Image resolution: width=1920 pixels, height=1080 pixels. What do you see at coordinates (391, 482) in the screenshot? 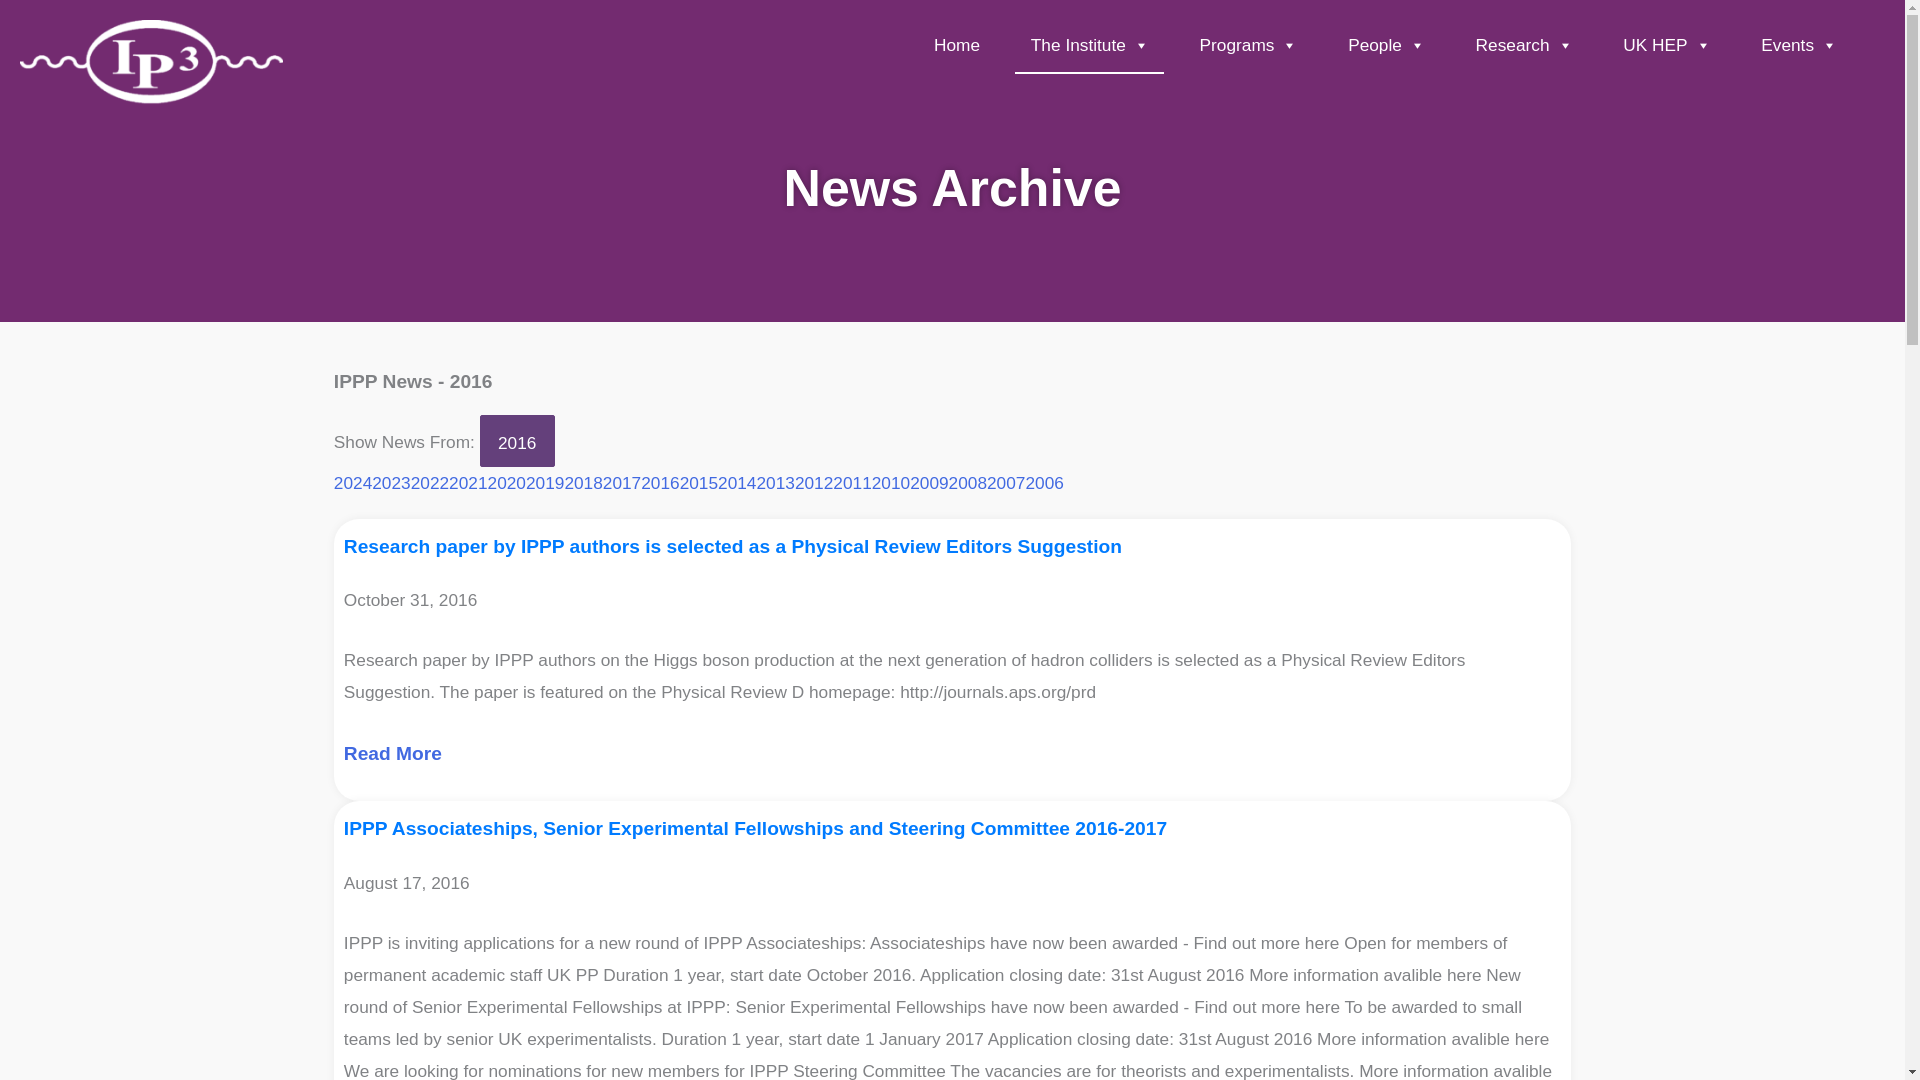
I see `2023` at bounding box center [391, 482].